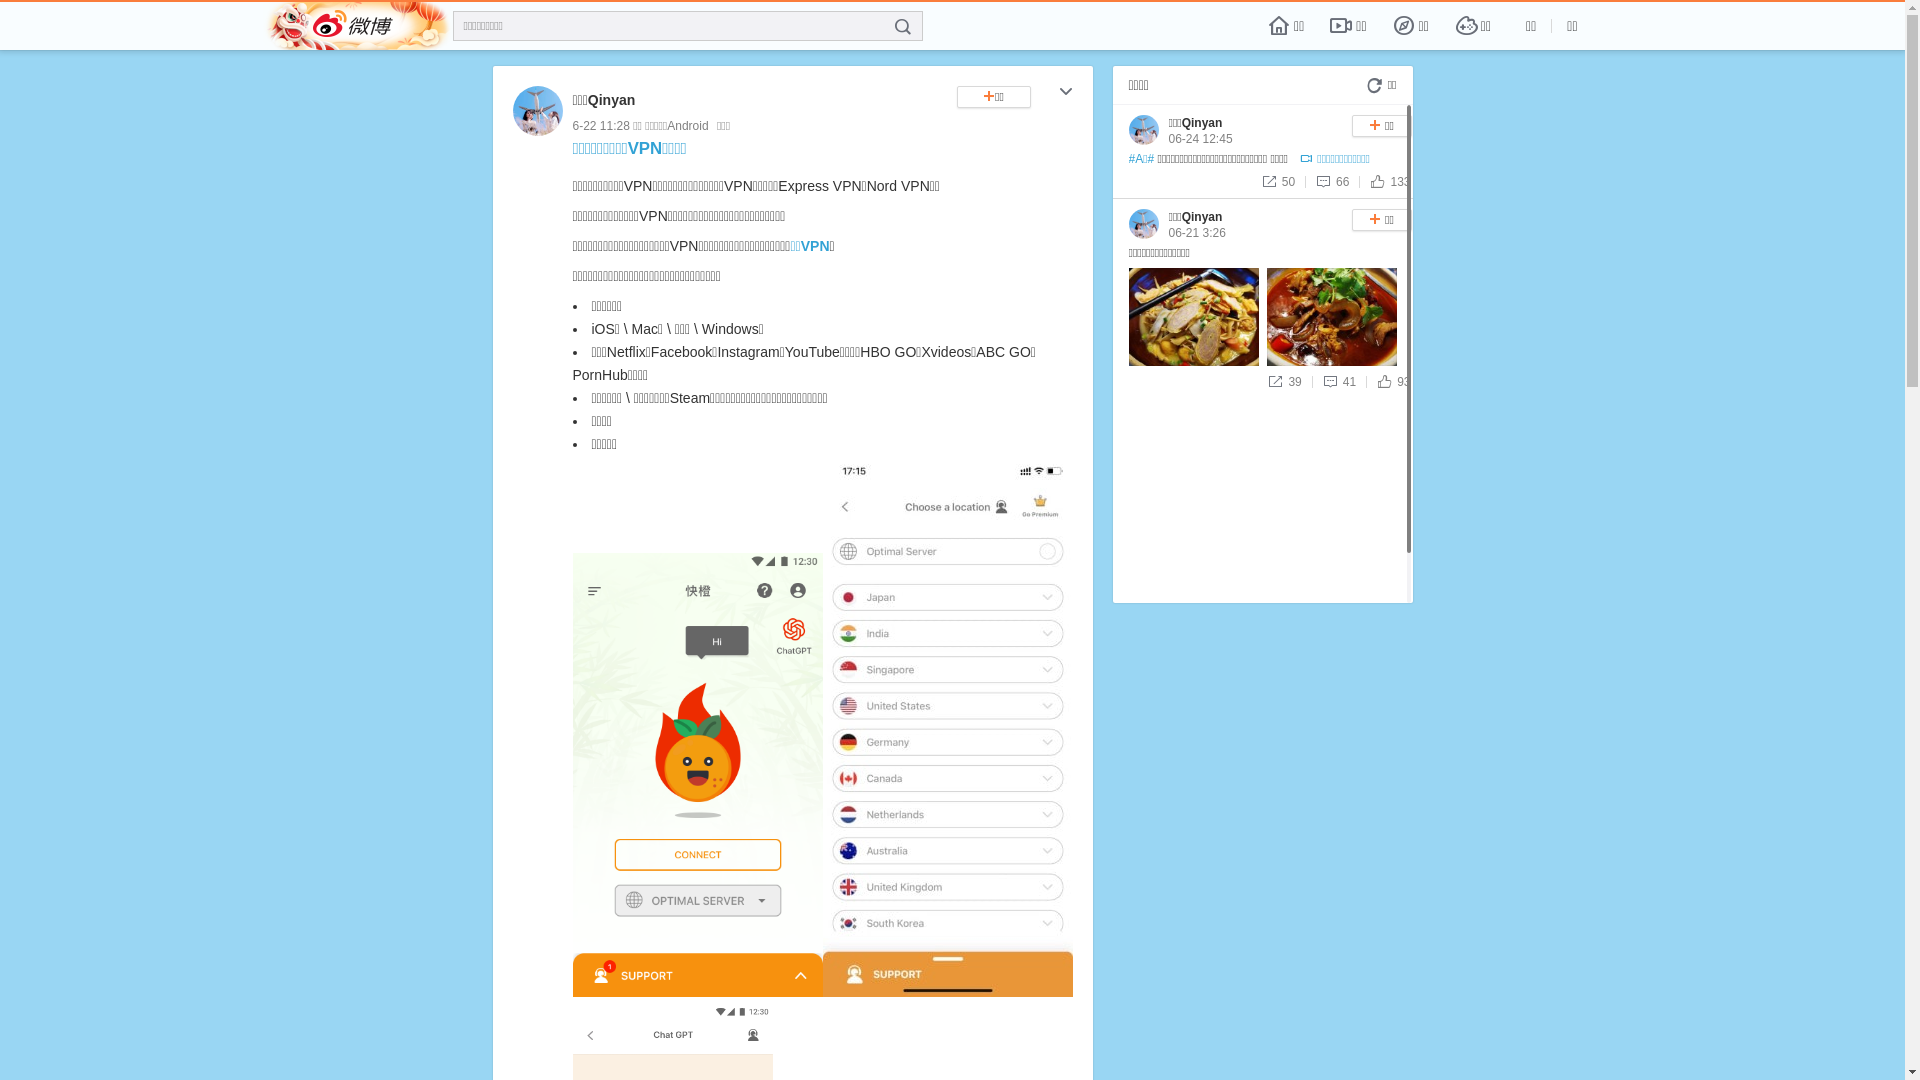 Image resolution: width=1920 pixels, height=1080 pixels. What do you see at coordinates (903, 27) in the screenshot?
I see `f` at bounding box center [903, 27].